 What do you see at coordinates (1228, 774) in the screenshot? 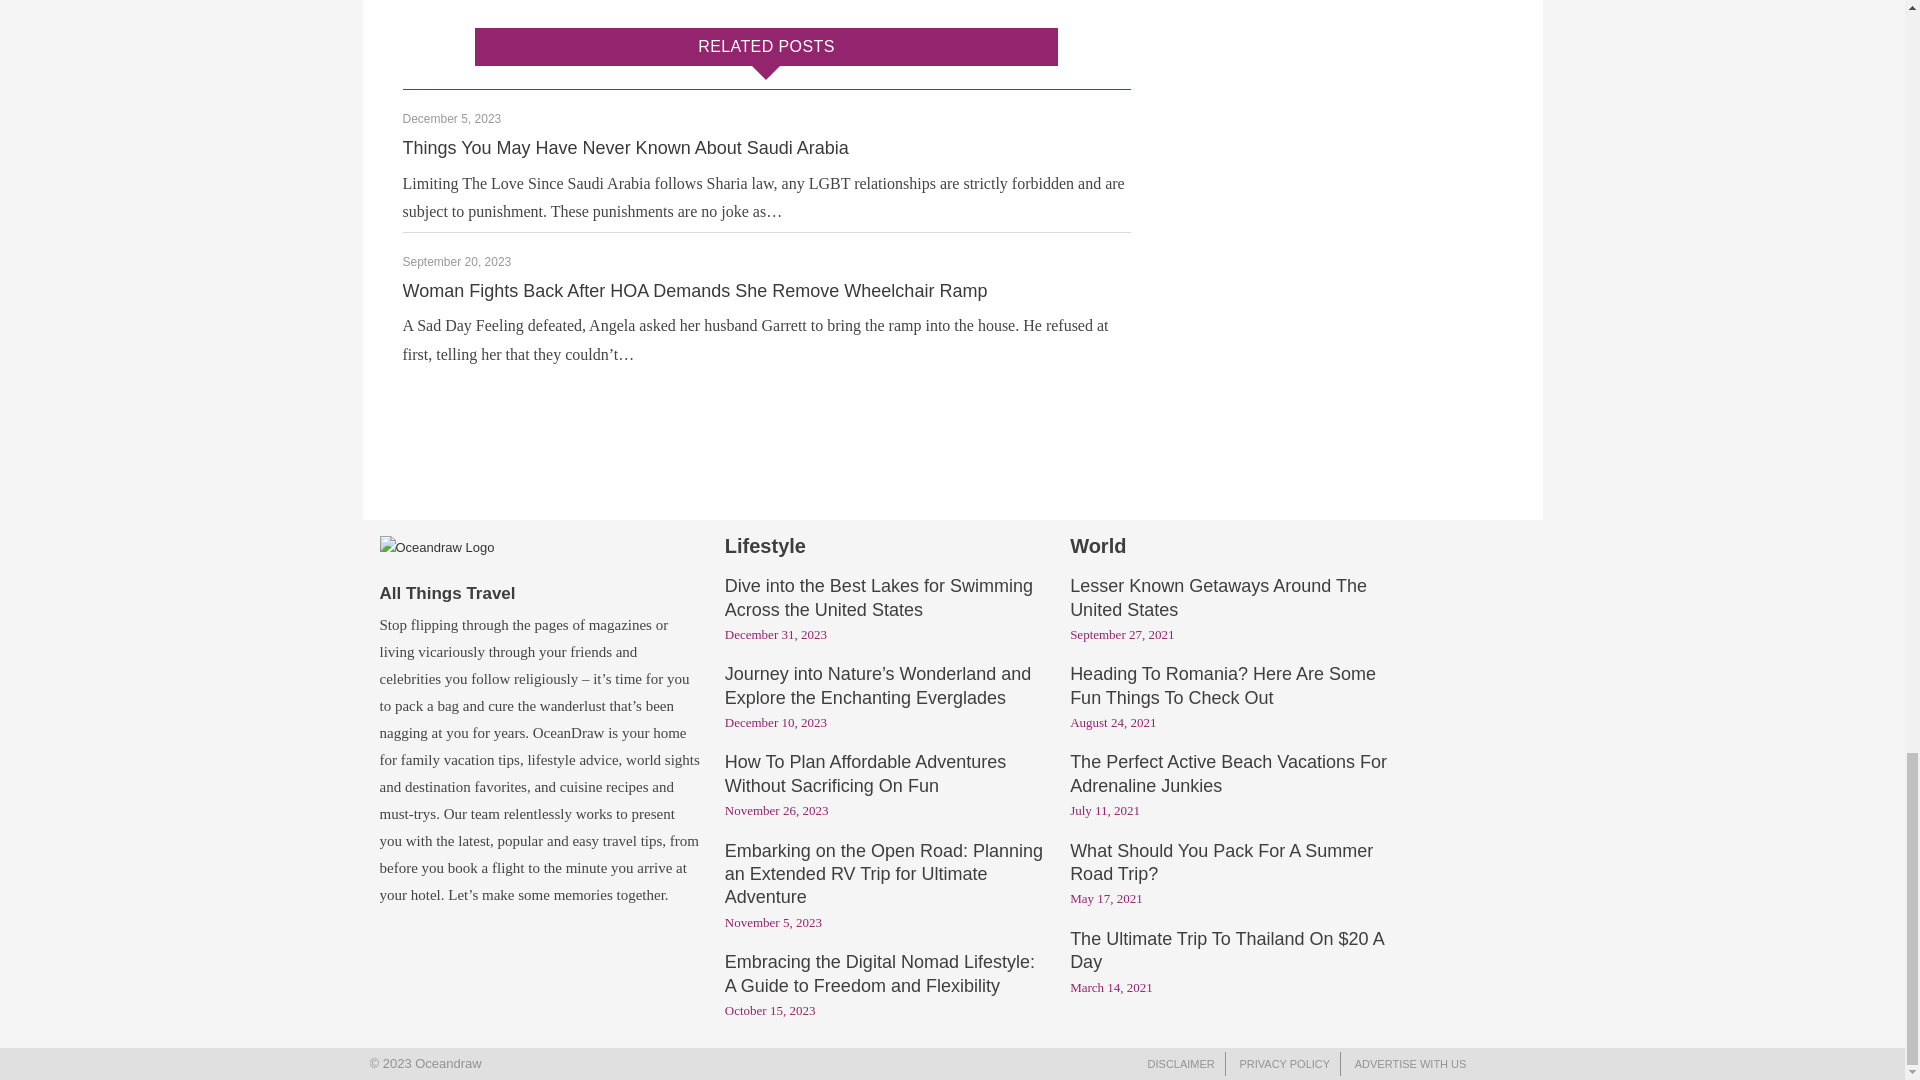
I see `The Perfect Active Beach Vacations For Adrenaline Junkies` at bounding box center [1228, 774].